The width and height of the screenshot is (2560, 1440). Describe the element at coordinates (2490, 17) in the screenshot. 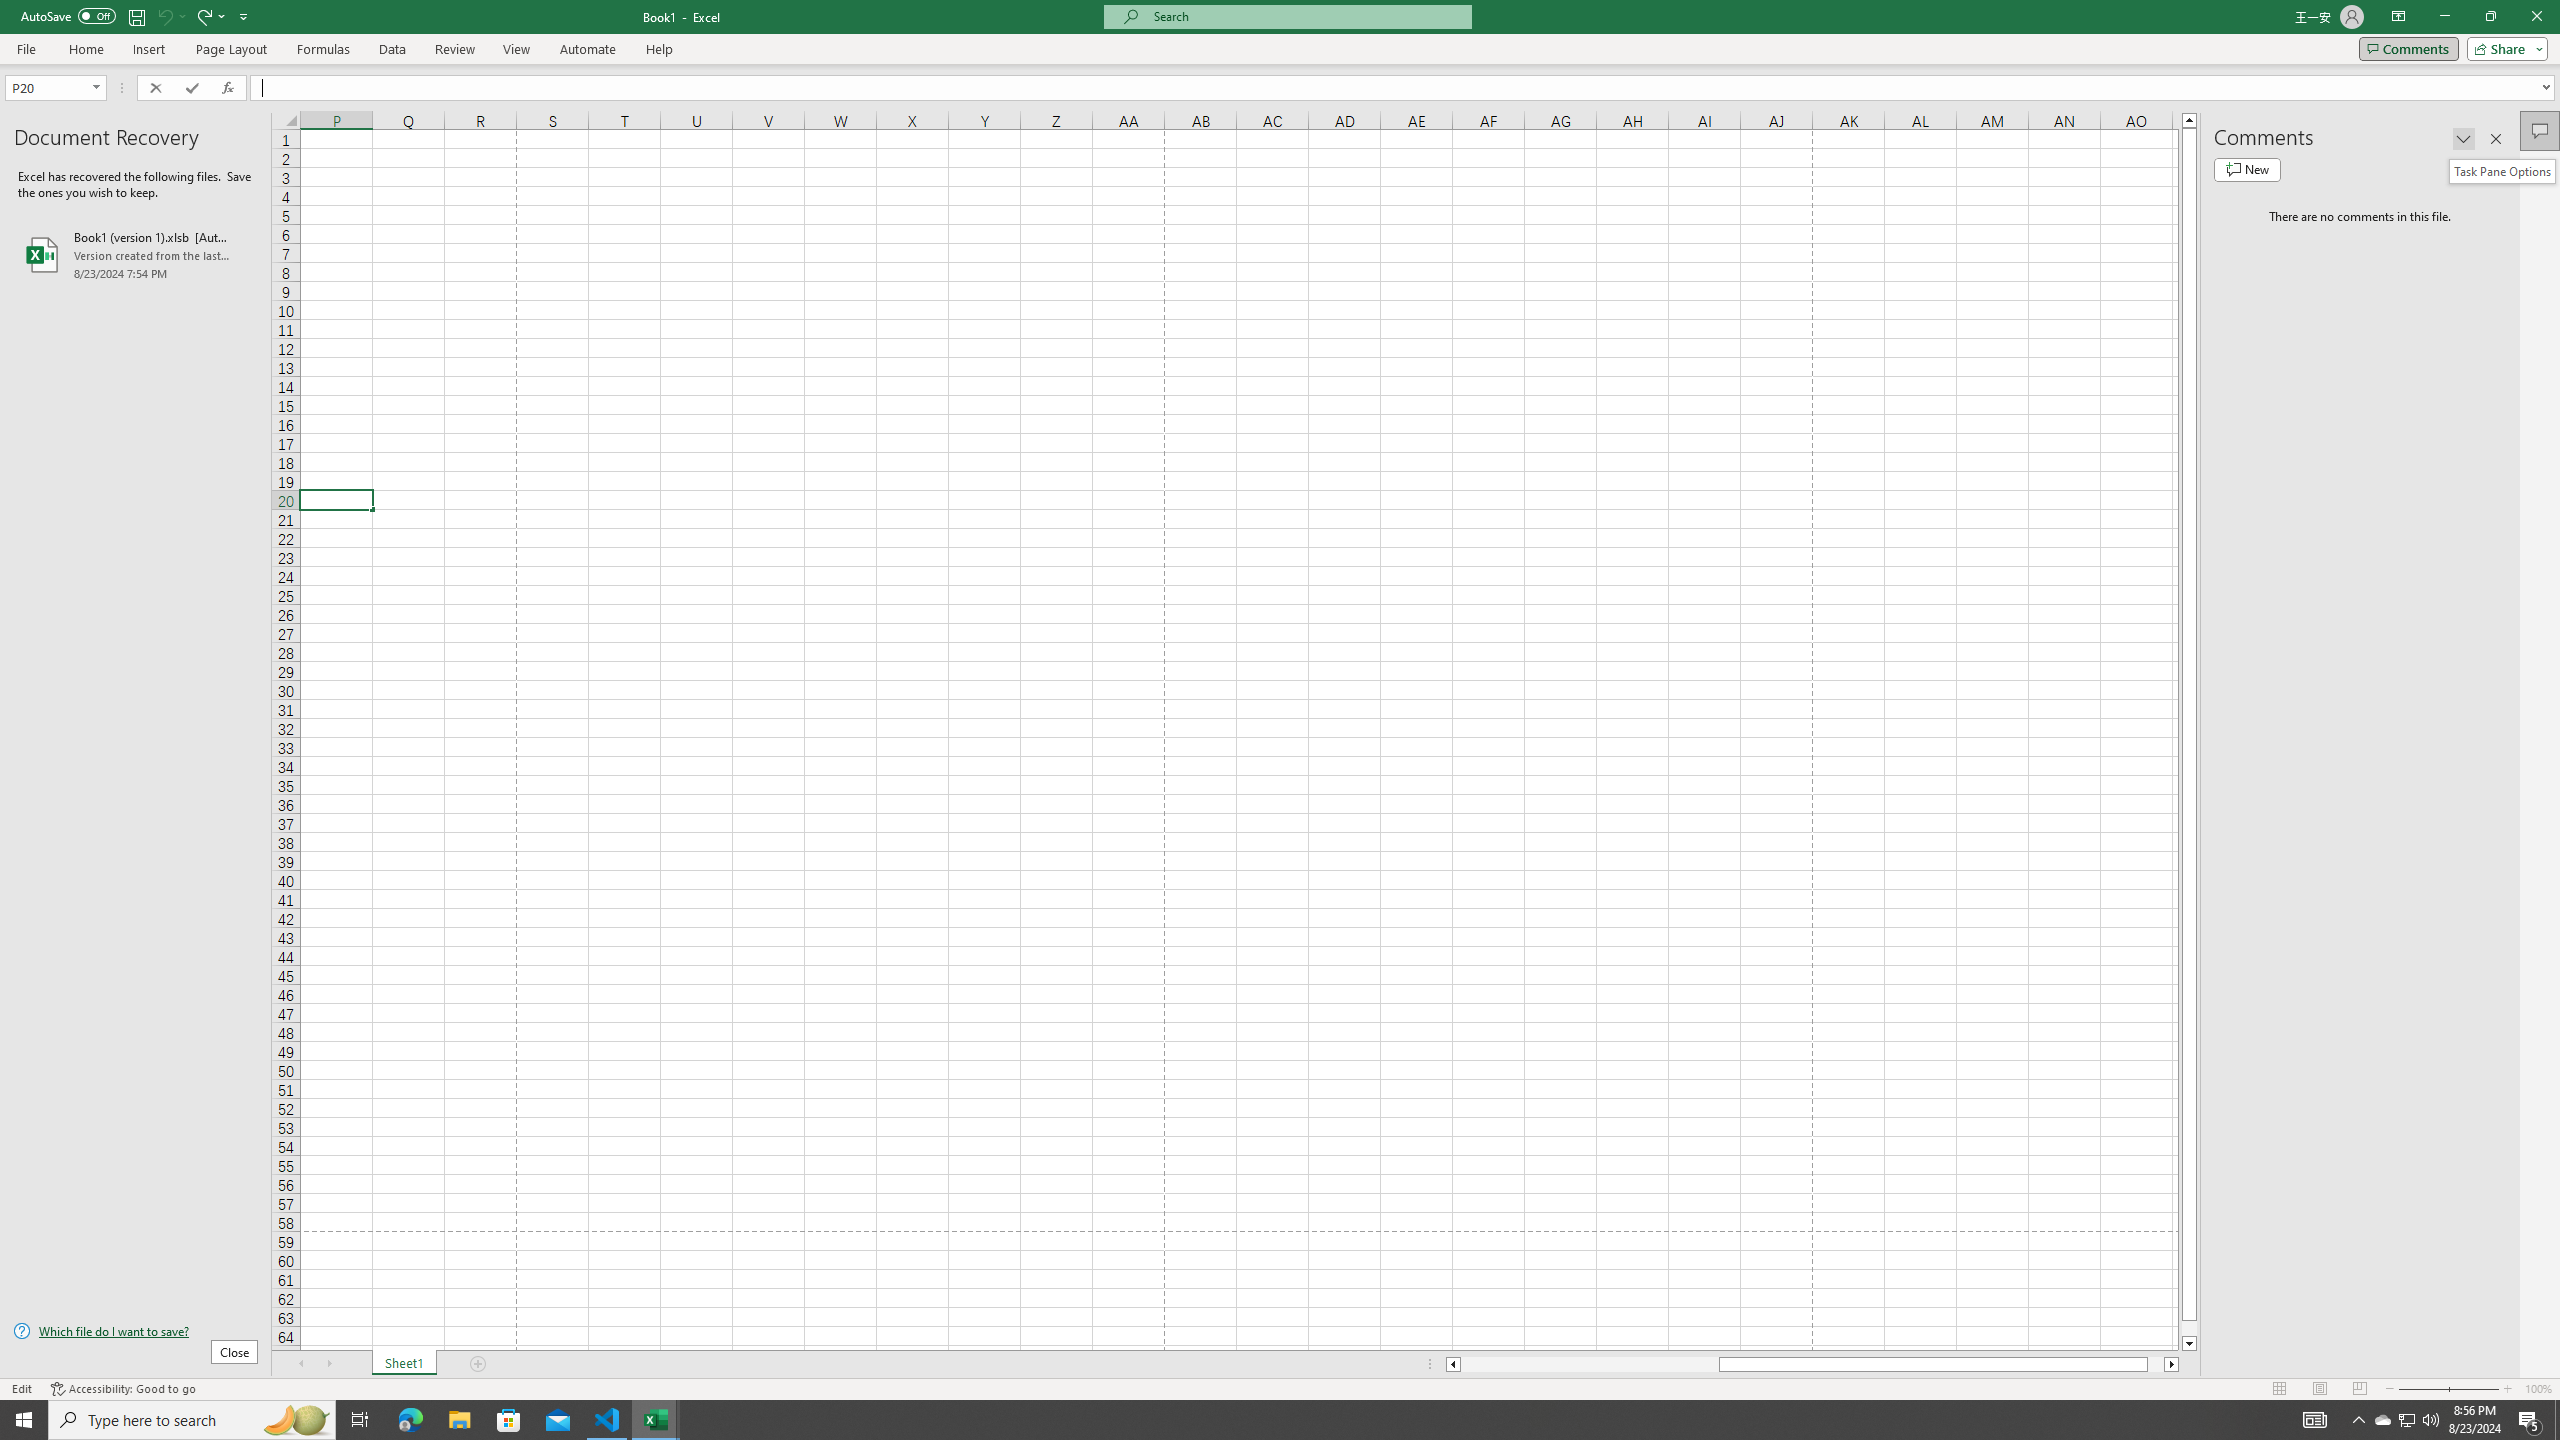

I see `Restore Down` at that location.